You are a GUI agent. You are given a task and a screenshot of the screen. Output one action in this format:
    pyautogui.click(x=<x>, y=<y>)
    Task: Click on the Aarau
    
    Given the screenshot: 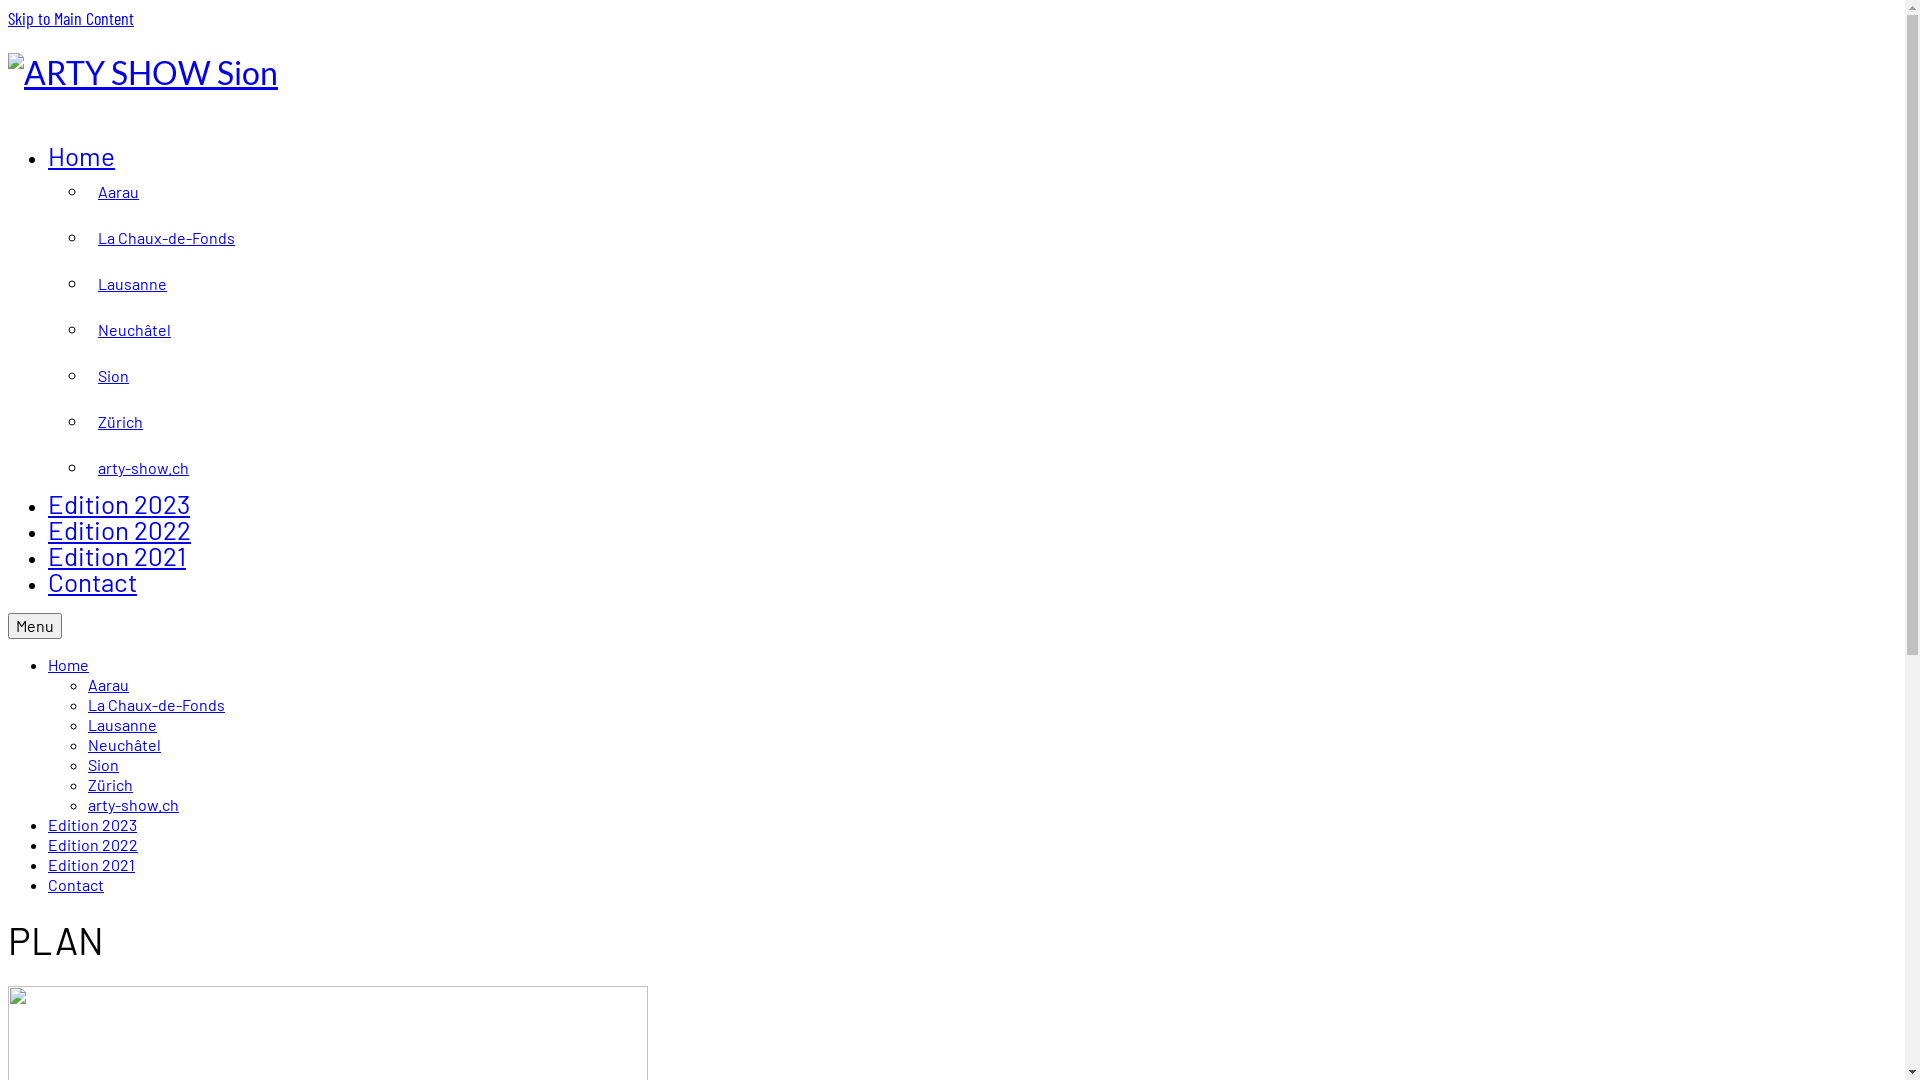 What is the action you would take?
    pyautogui.click(x=992, y=192)
    